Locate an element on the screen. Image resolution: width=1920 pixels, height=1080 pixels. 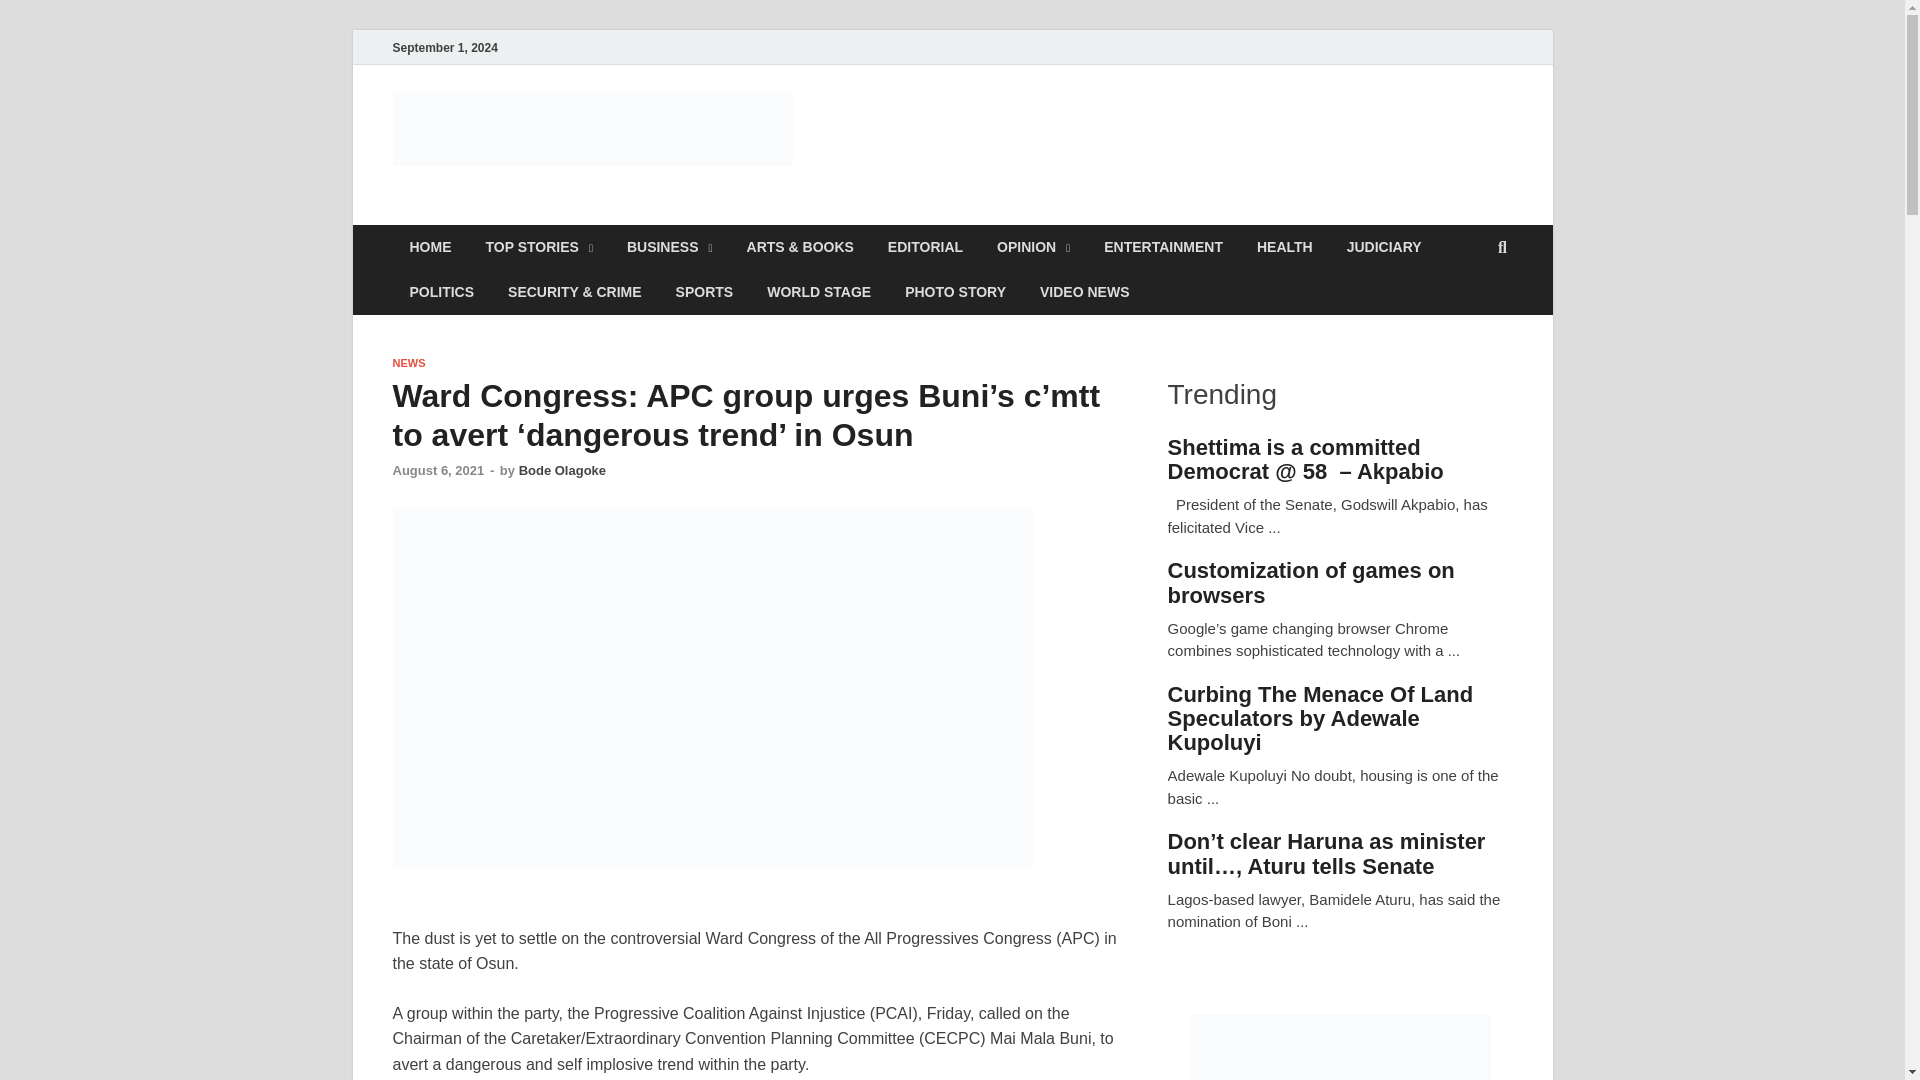
EDITORIAL is located at coordinates (925, 247).